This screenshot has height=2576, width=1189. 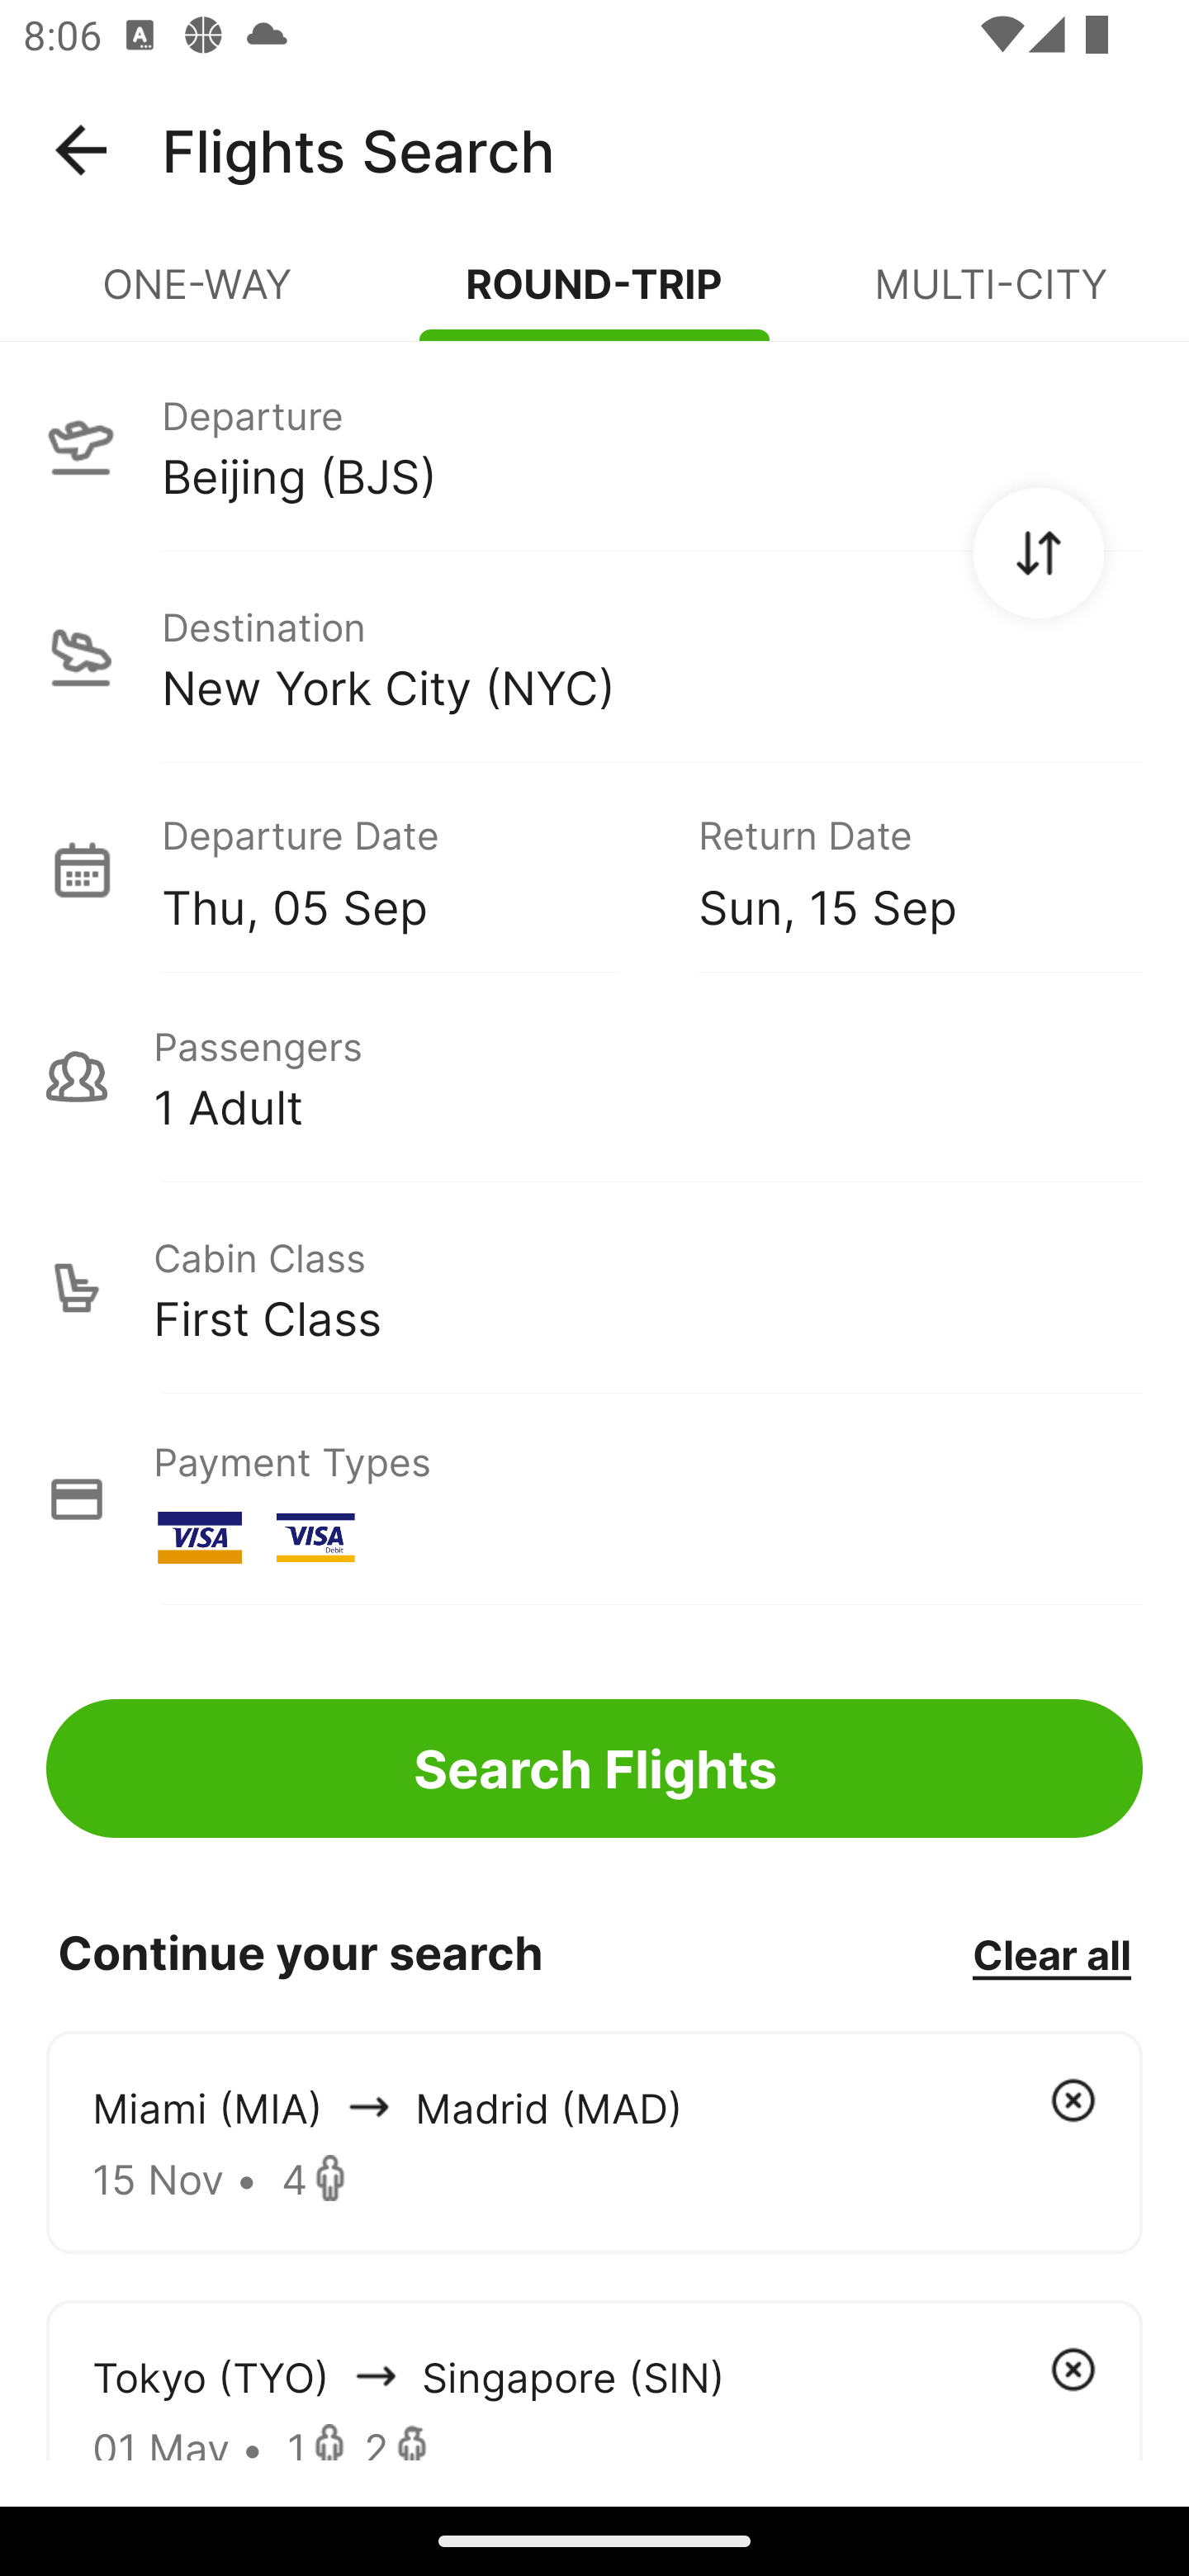 I want to click on Destination New York City (NYC), so click(x=594, y=657).